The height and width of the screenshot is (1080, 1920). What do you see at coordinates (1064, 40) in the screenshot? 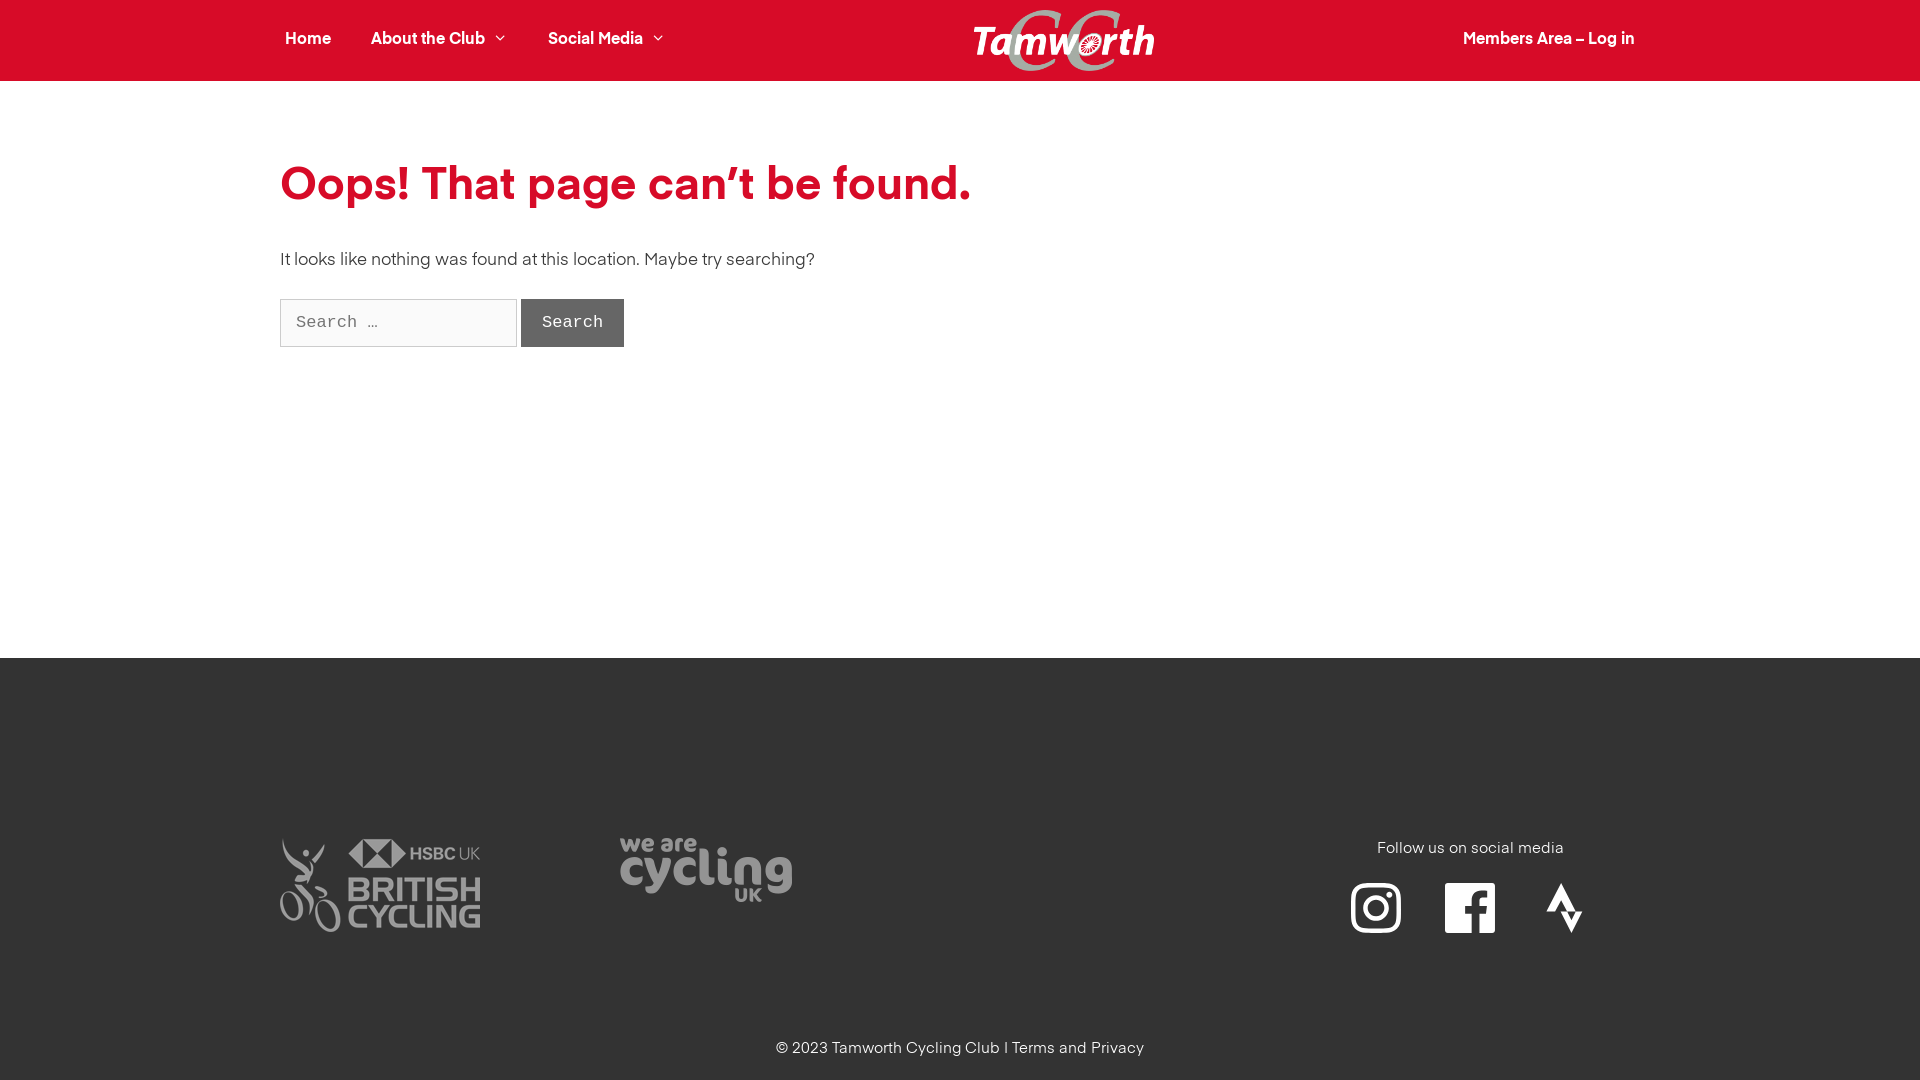
I see `Tamworth Cycling Club` at bounding box center [1064, 40].